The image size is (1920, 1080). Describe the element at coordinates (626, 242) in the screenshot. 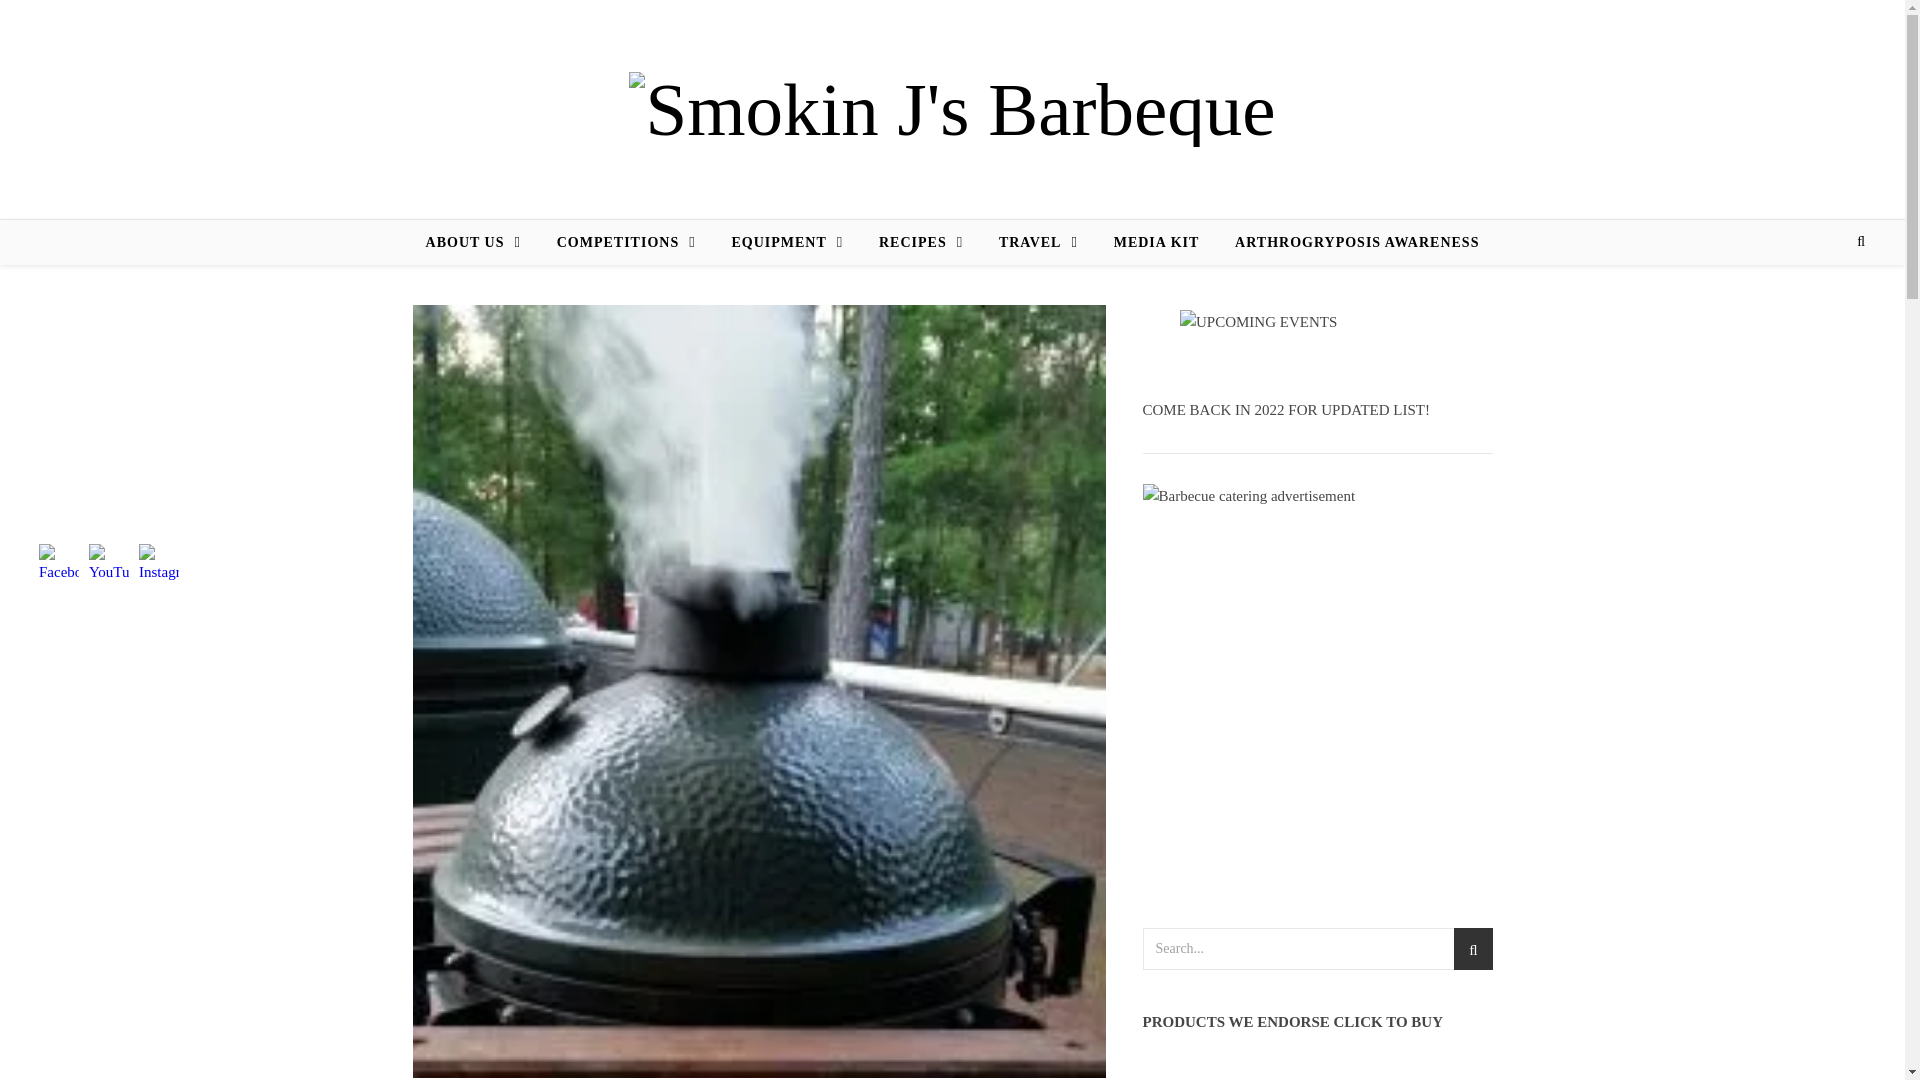

I see `COMPETITIONS` at that location.